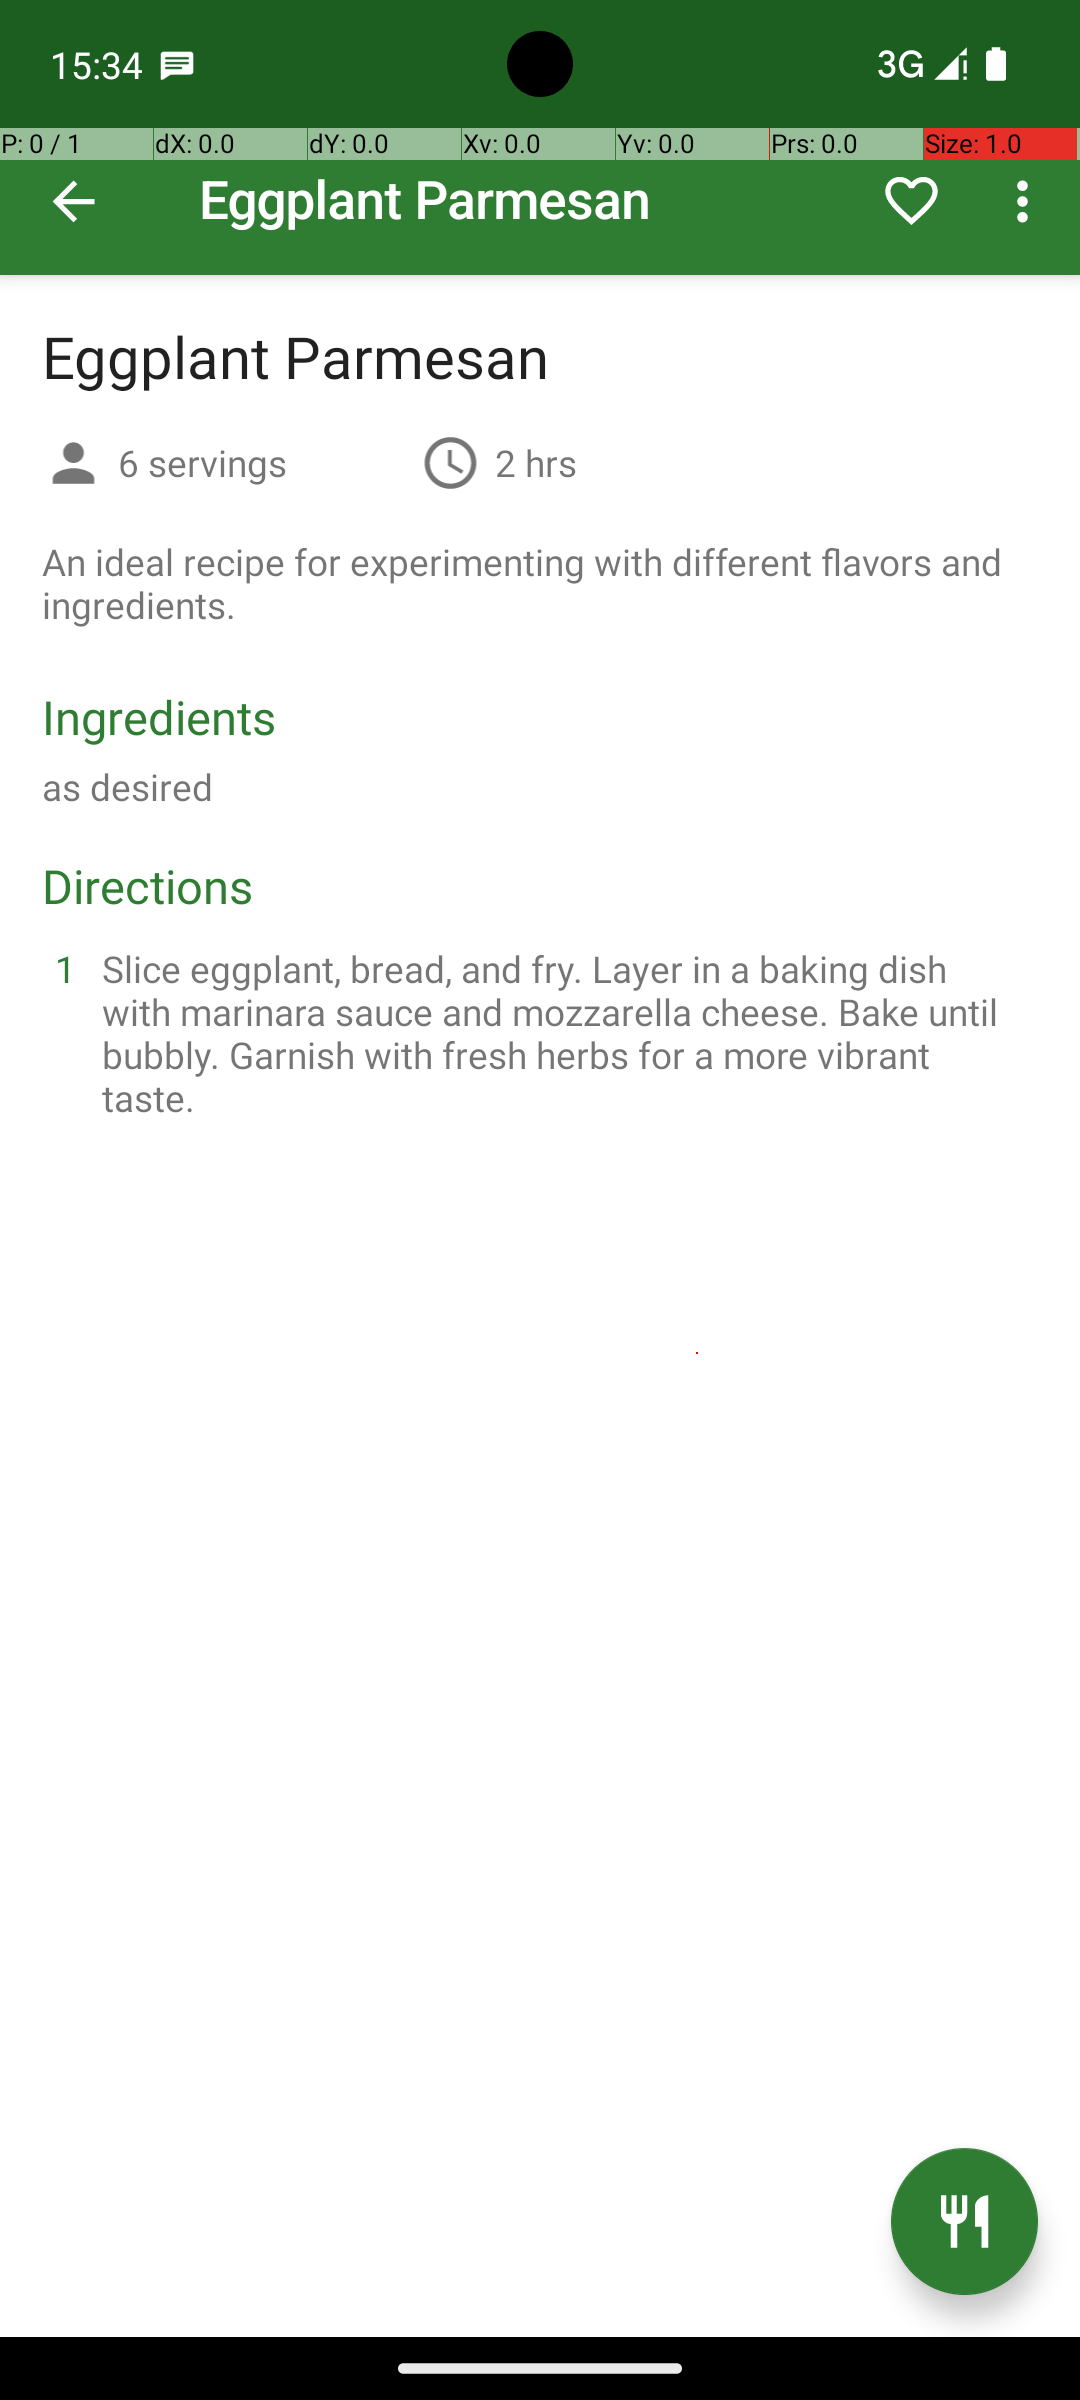 This screenshot has width=1080, height=2400. Describe the element at coordinates (128, 786) in the screenshot. I see `as desired` at that location.